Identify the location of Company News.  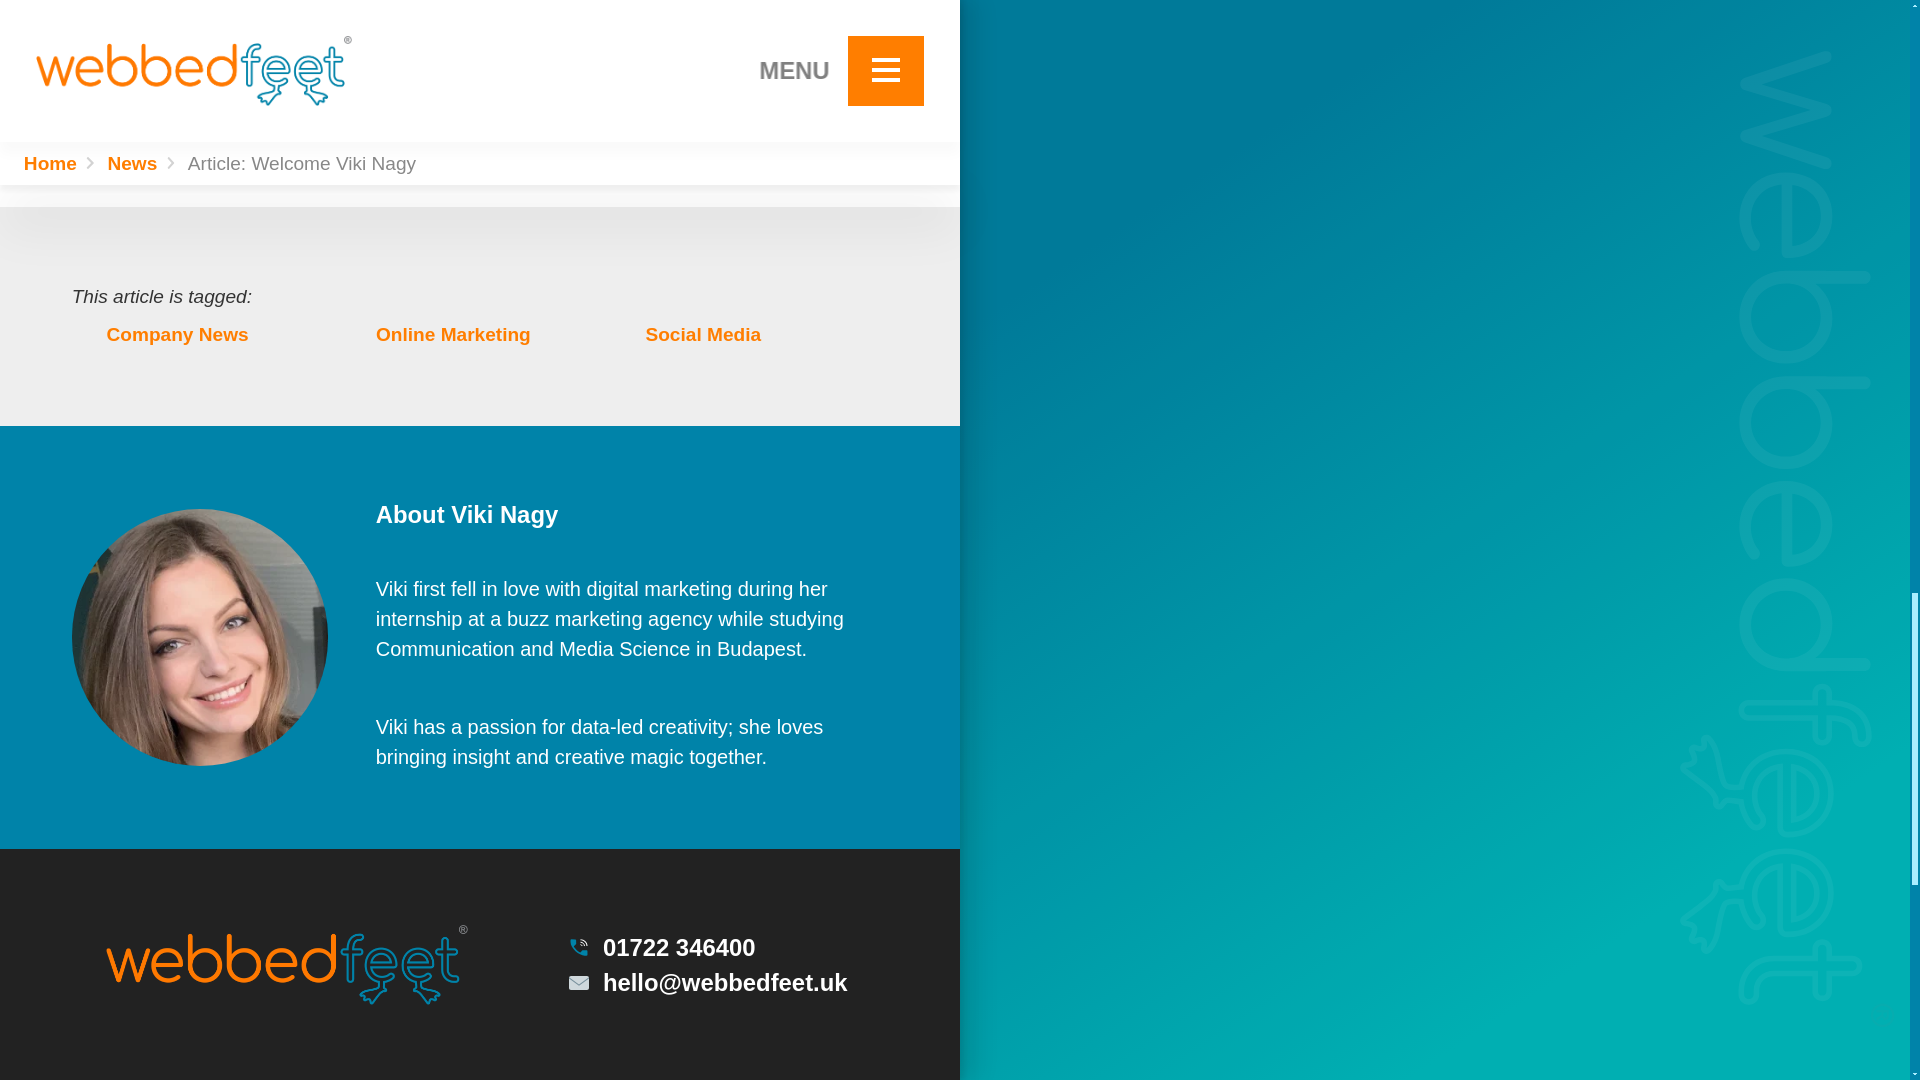
(206, 334).